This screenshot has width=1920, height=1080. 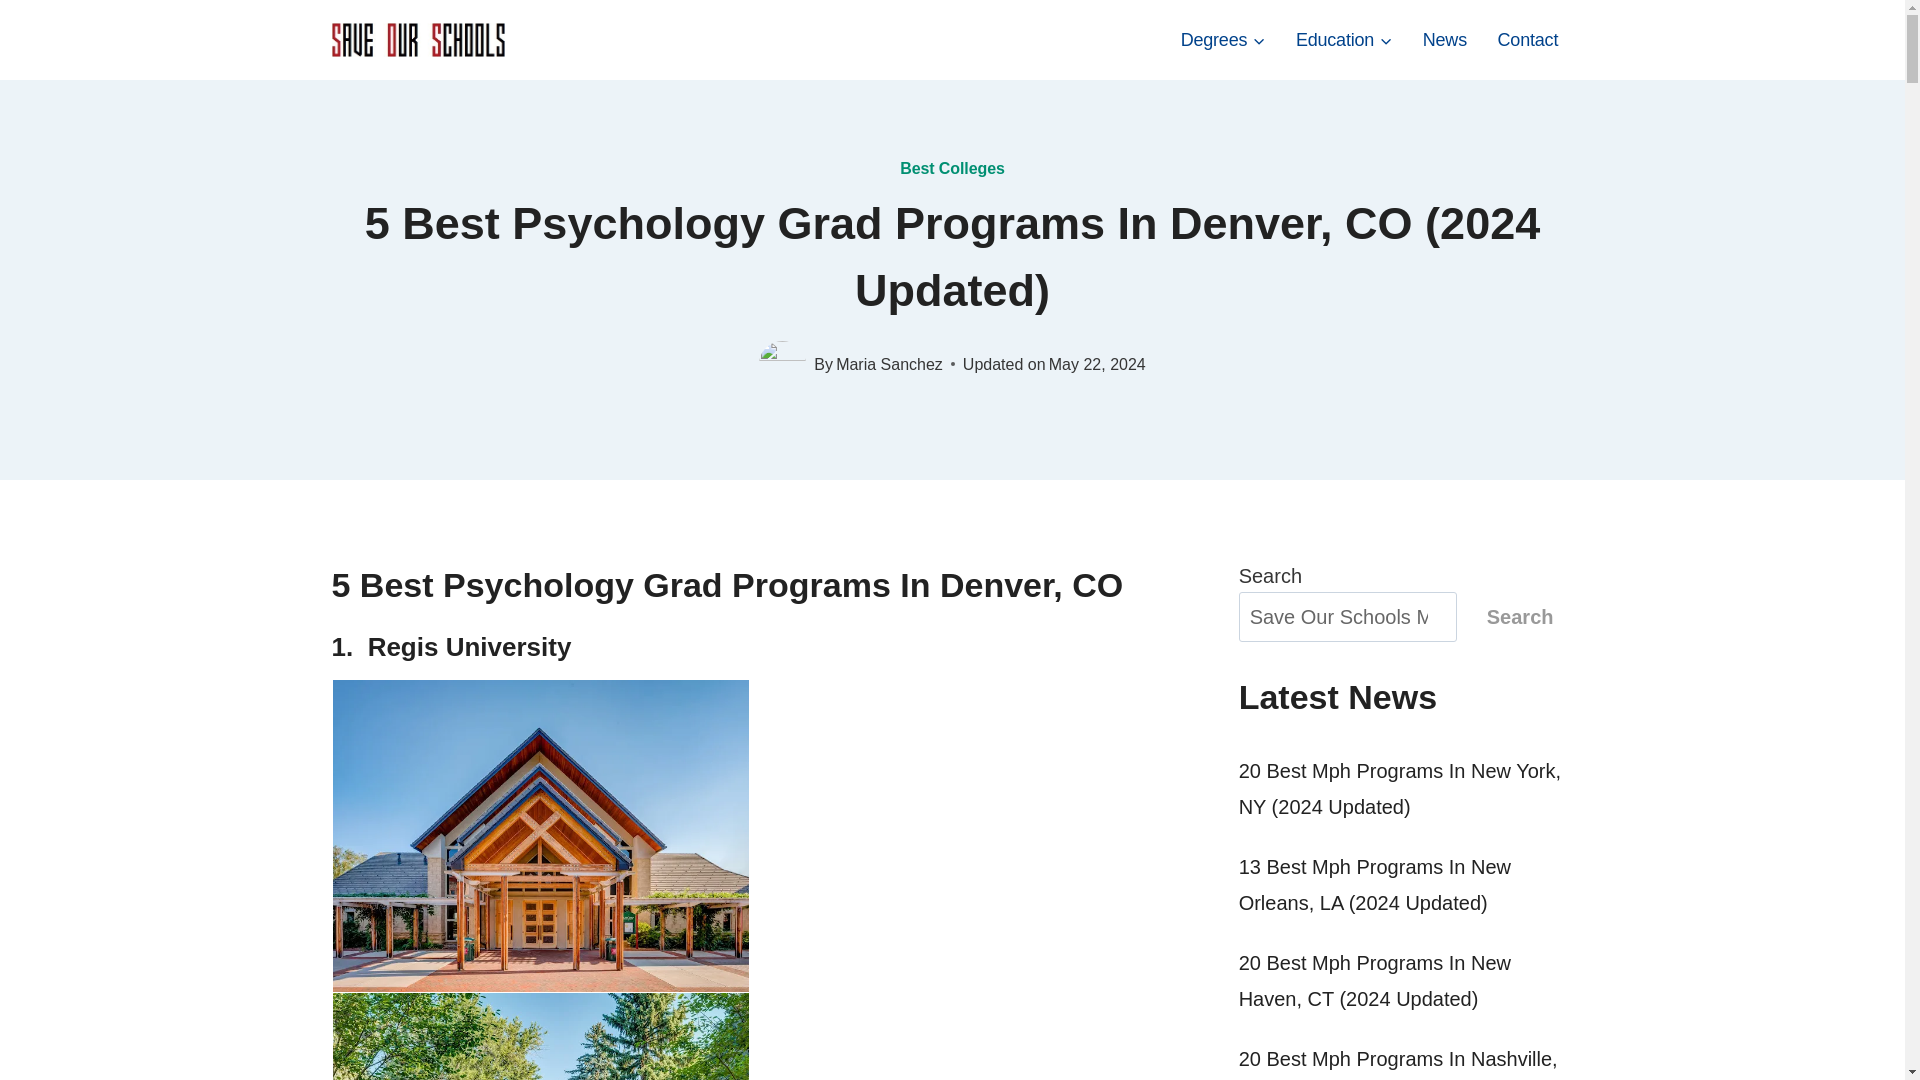 I want to click on Degrees, so click(x=1222, y=40).